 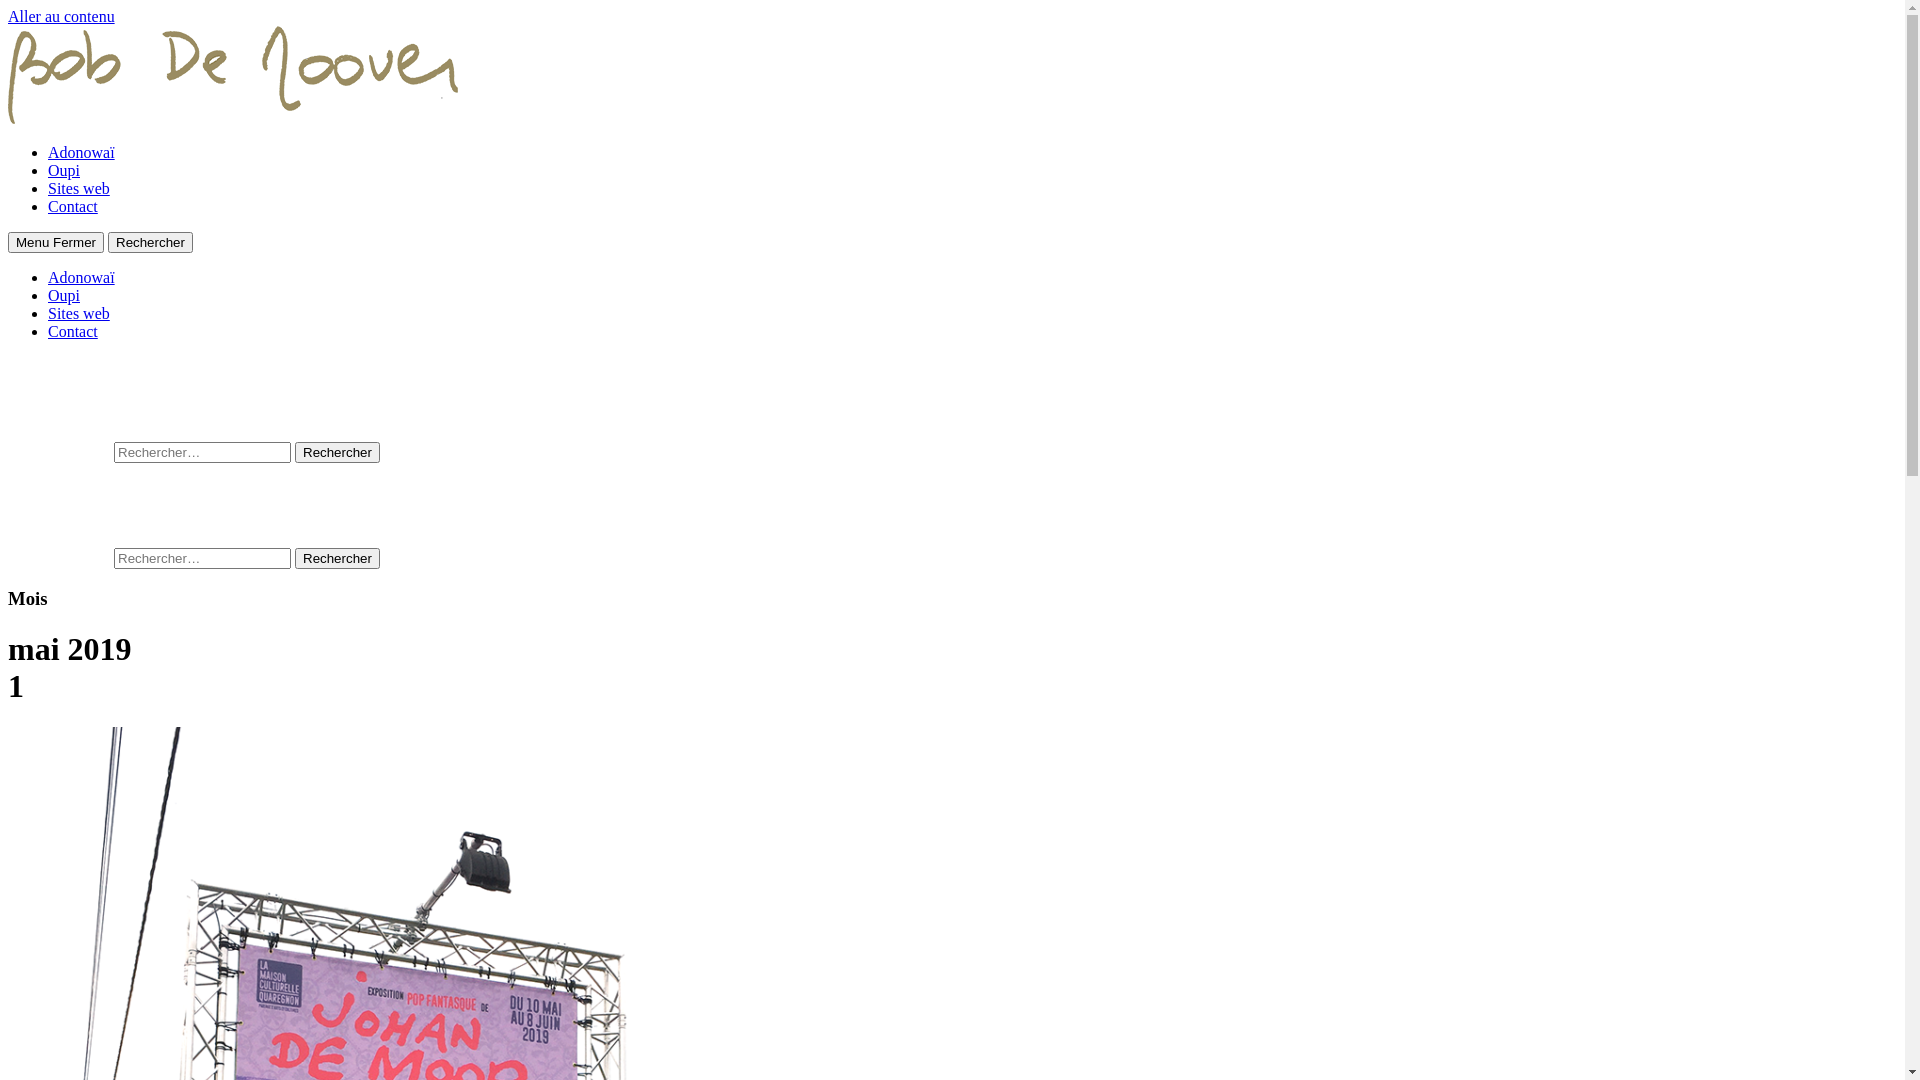 What do you see at coordinates (64, 170) in the screenshot?
I see `Oupi` at bounding box center [64, 170].